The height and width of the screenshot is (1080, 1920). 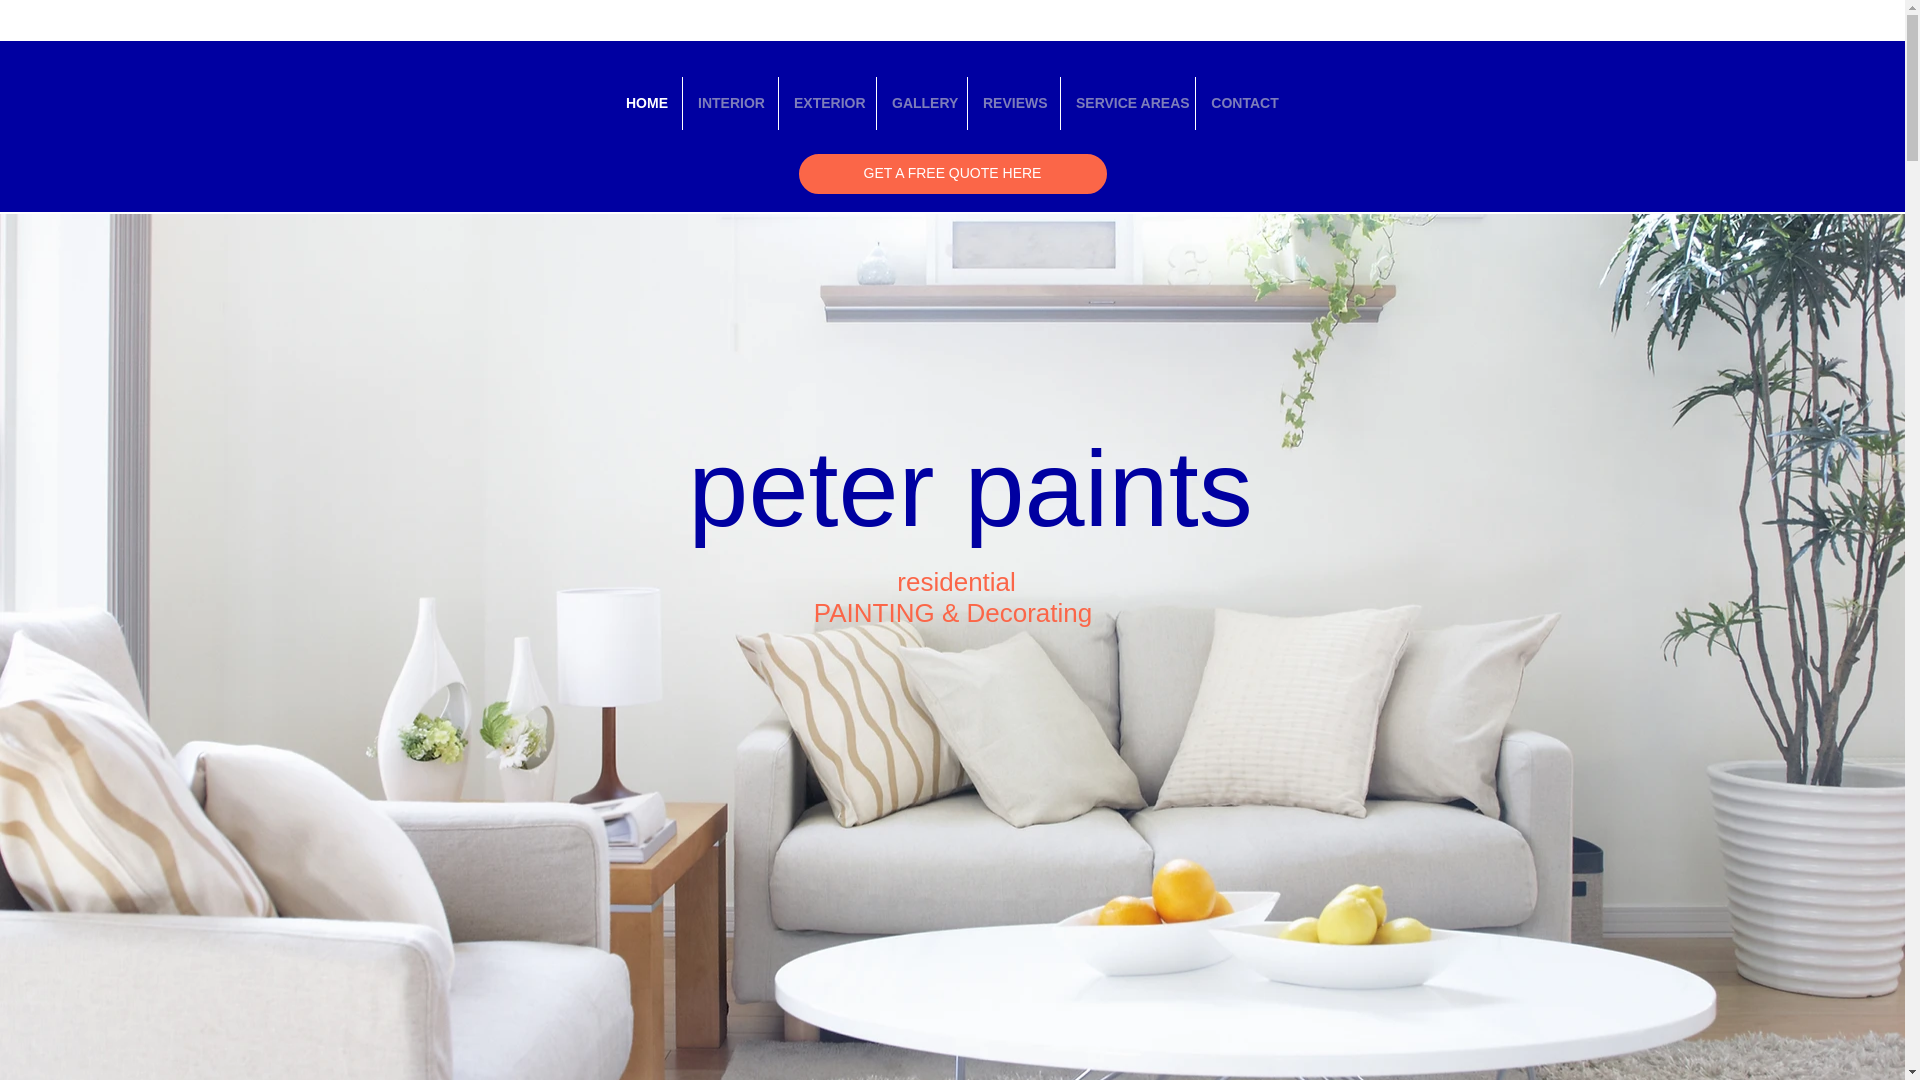 What do you see at coordinates (730, 102) in the screenshot?
I see `INTERIOR` at bounding box center [730, 102].